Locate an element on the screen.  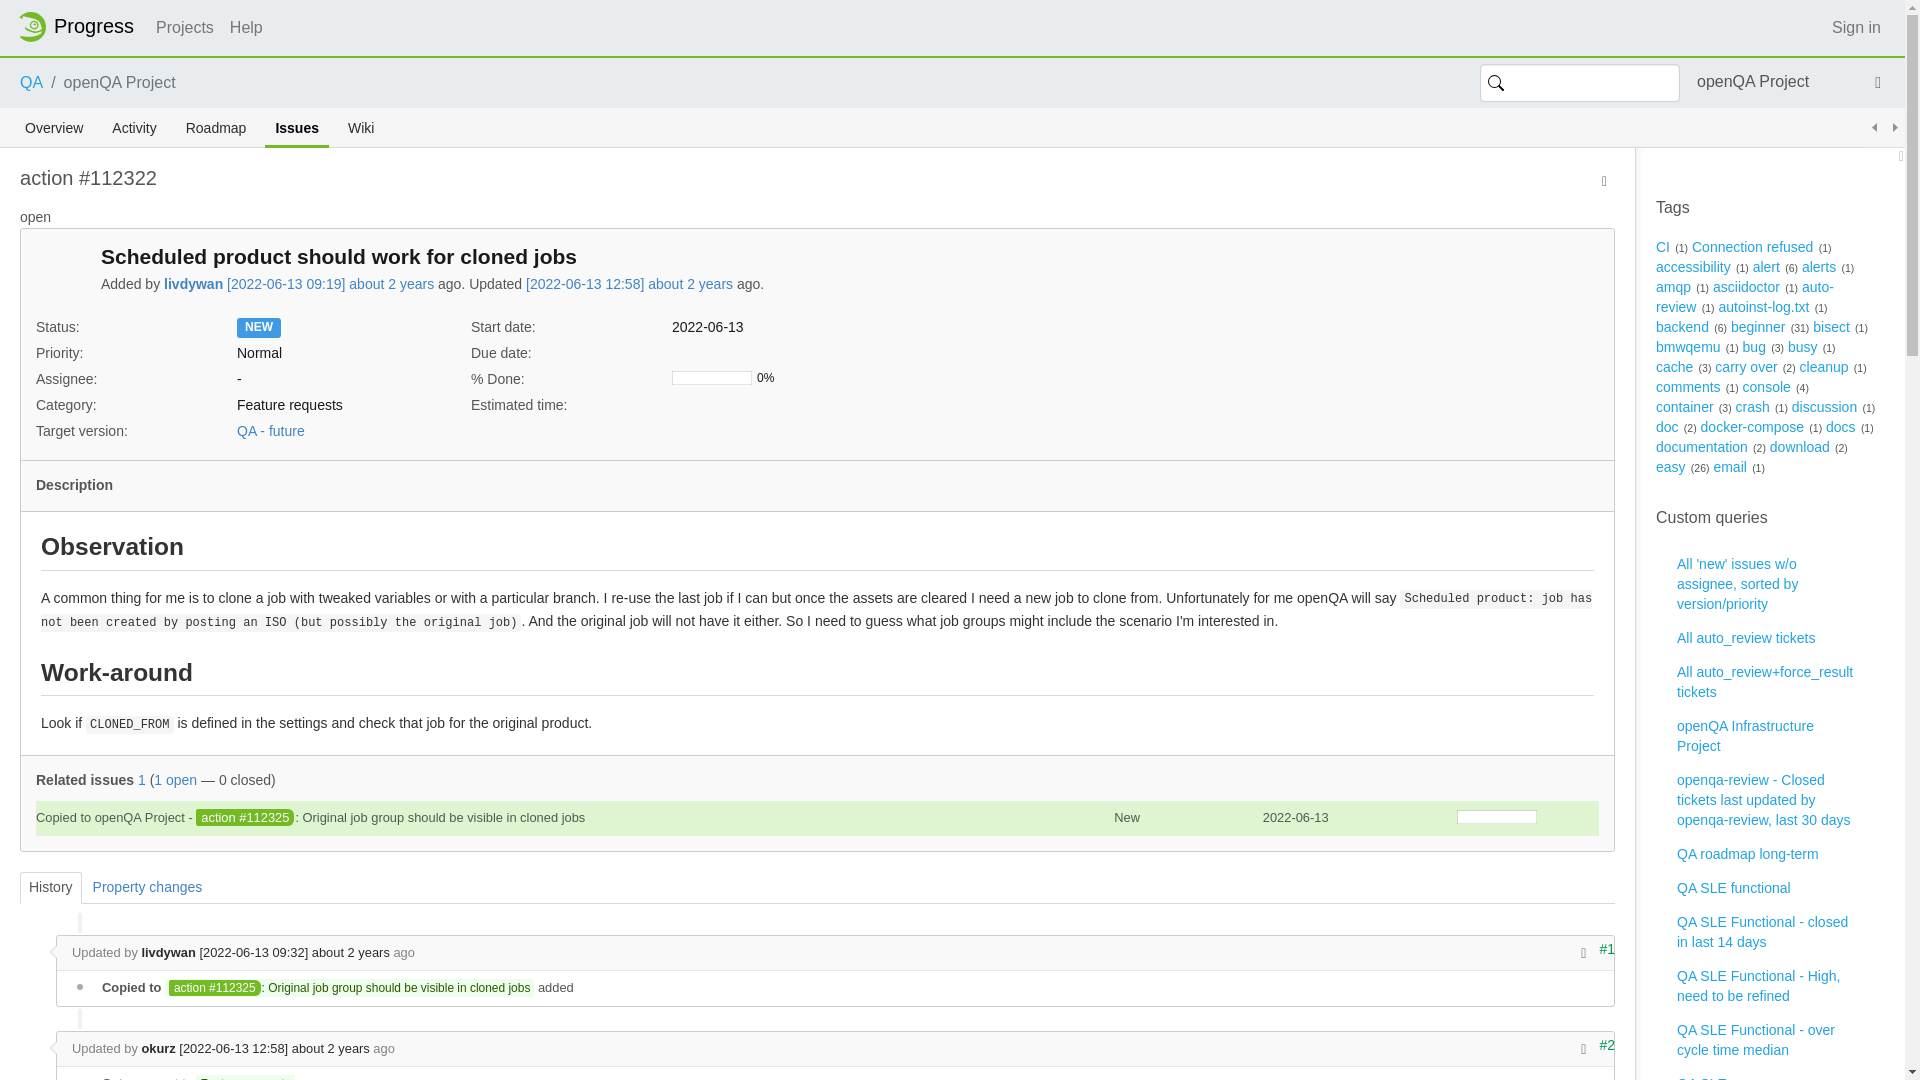
bmwqemu is located at coordinates (1688, 347).